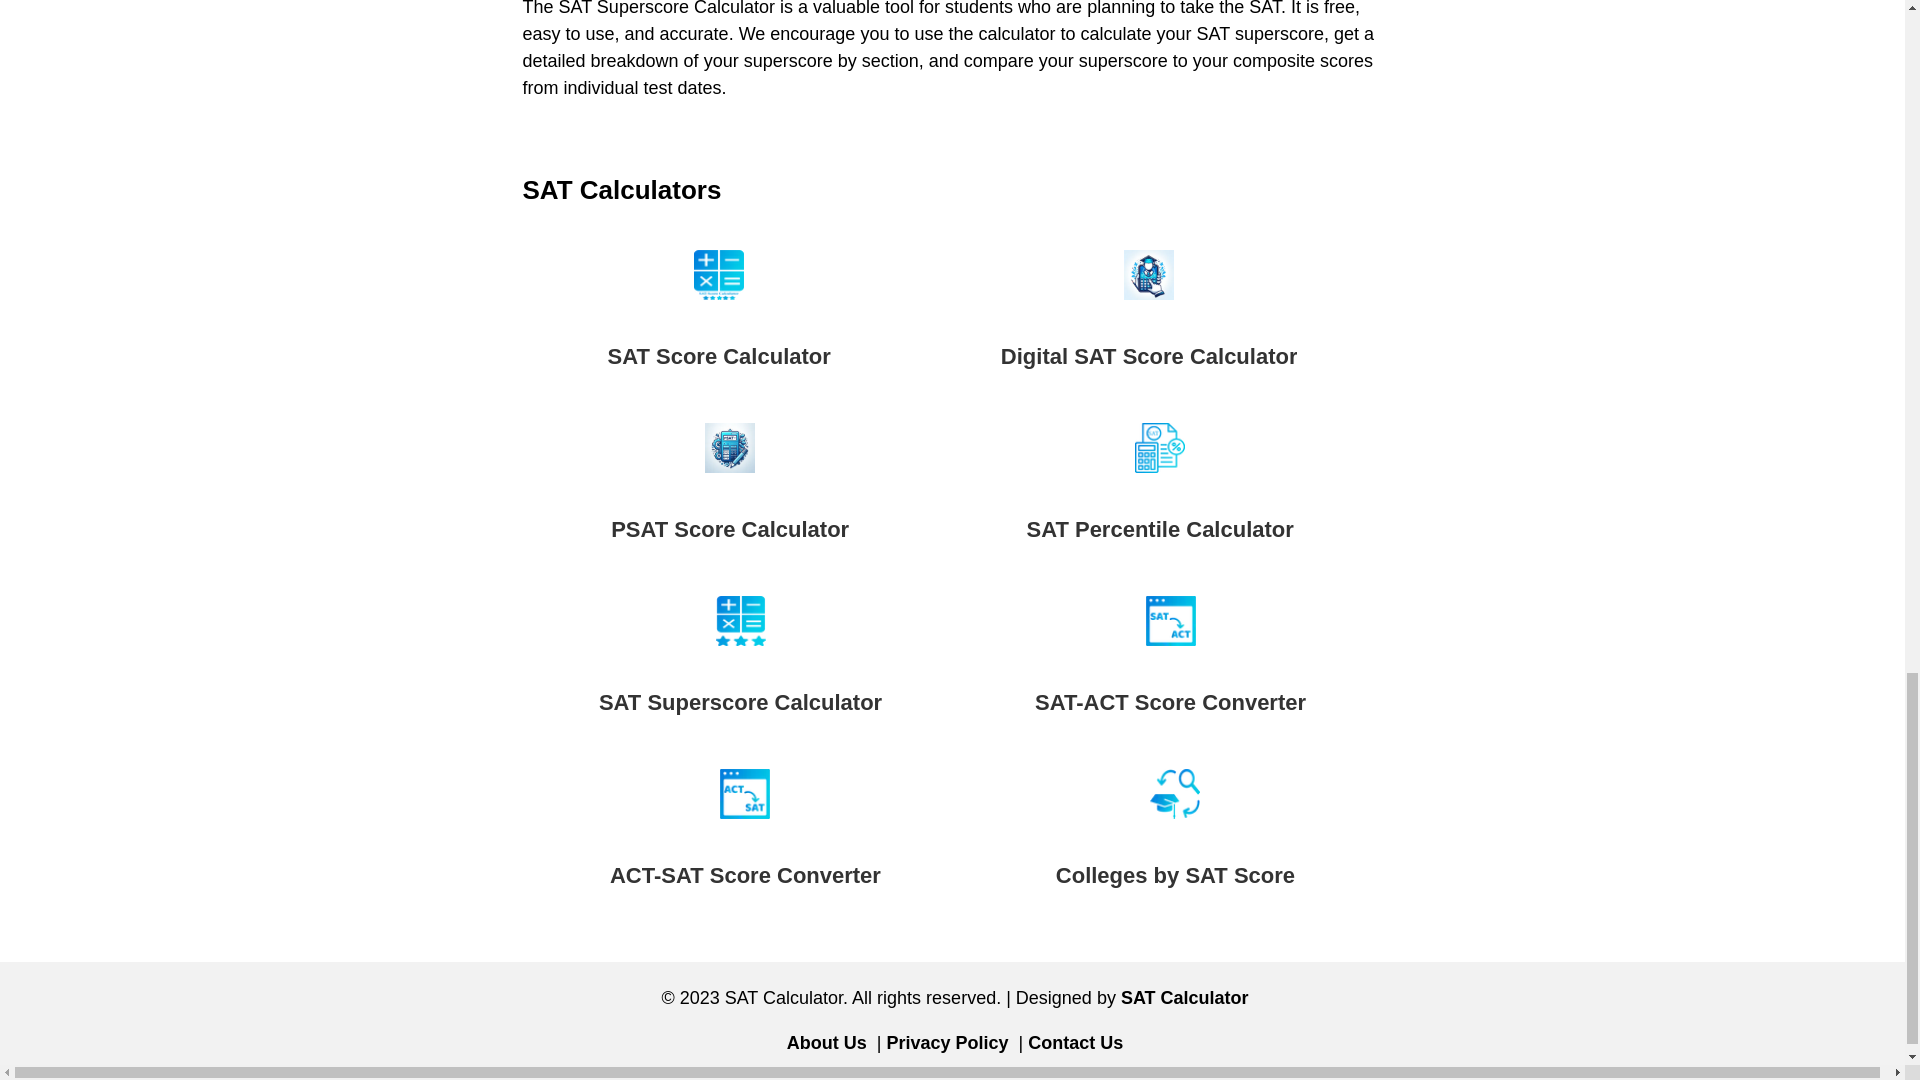 This screenshot has width=1920, height=1080. What do you see at coordinates (946, 1042) in the screenshot?
I see `Privacy Policy` at bounding box center [946, 1042].